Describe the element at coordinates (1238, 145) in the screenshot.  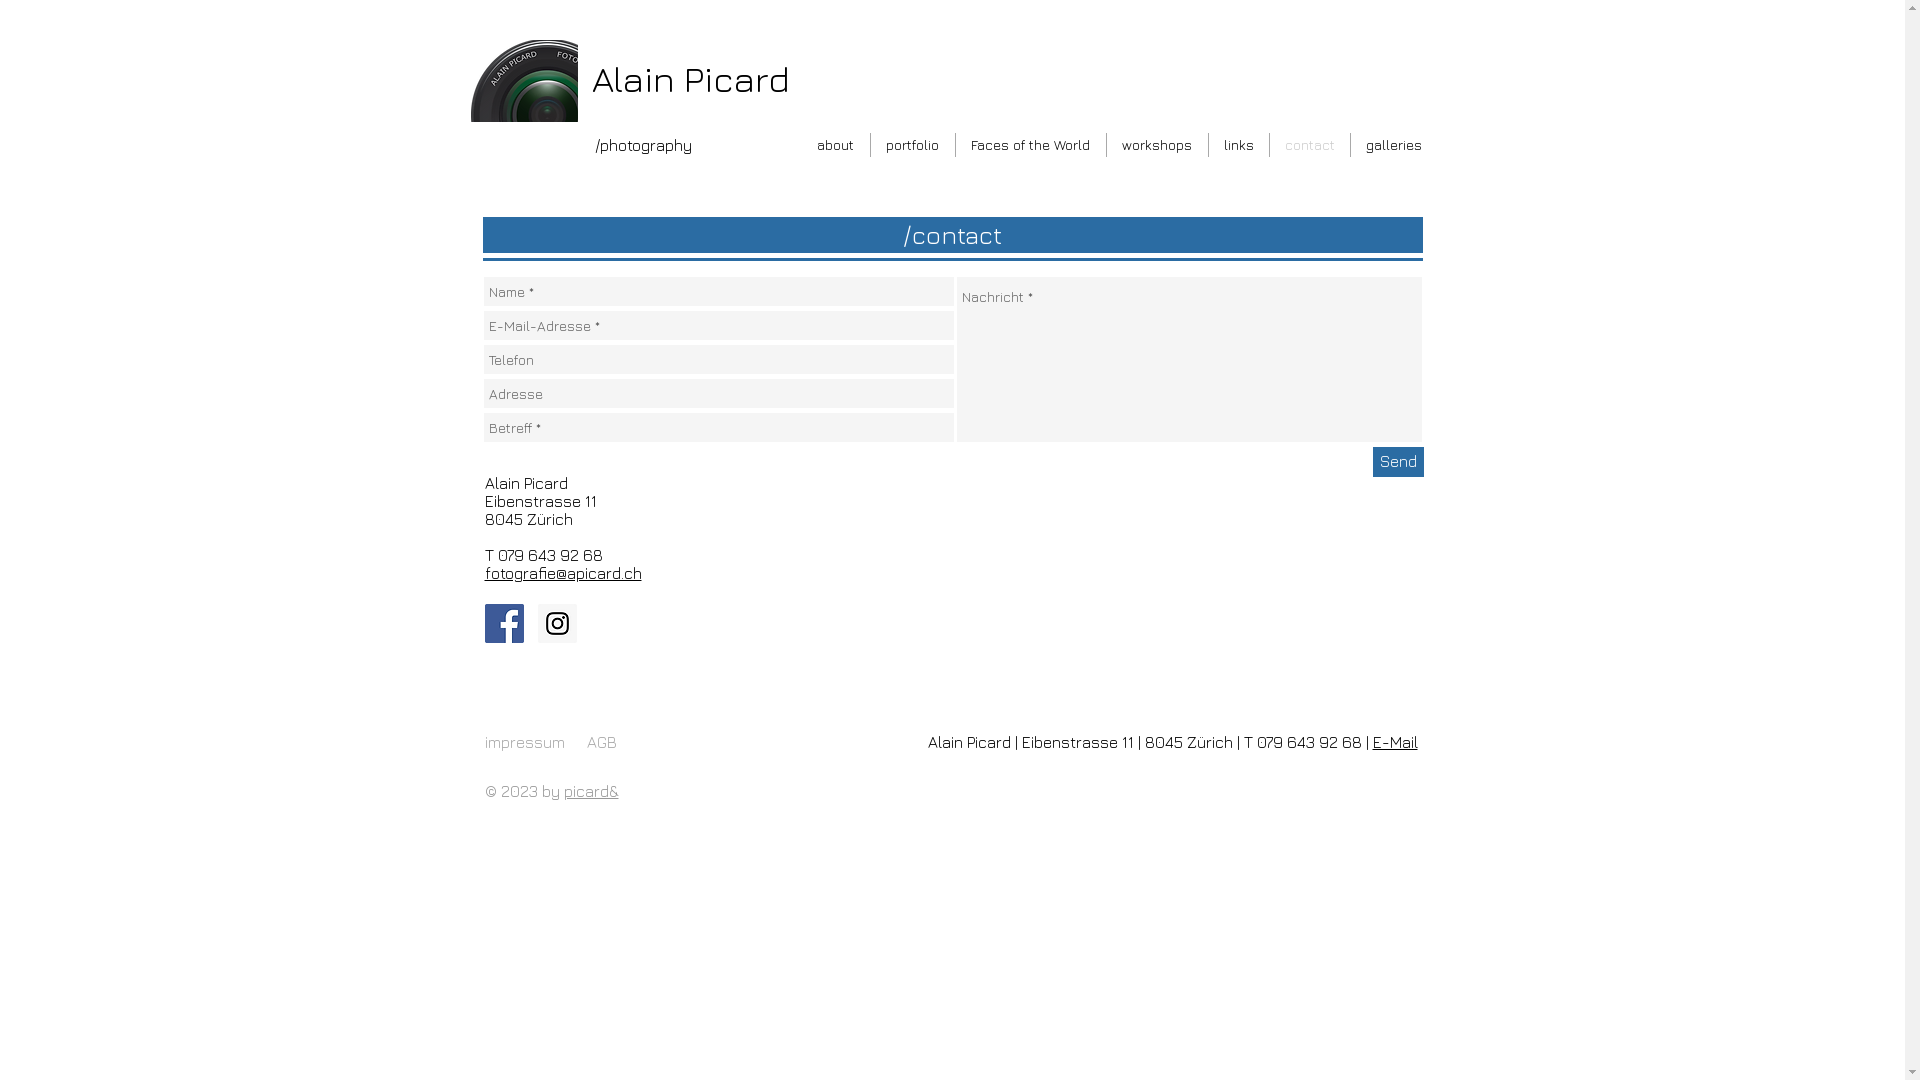
I see `links` at that location.